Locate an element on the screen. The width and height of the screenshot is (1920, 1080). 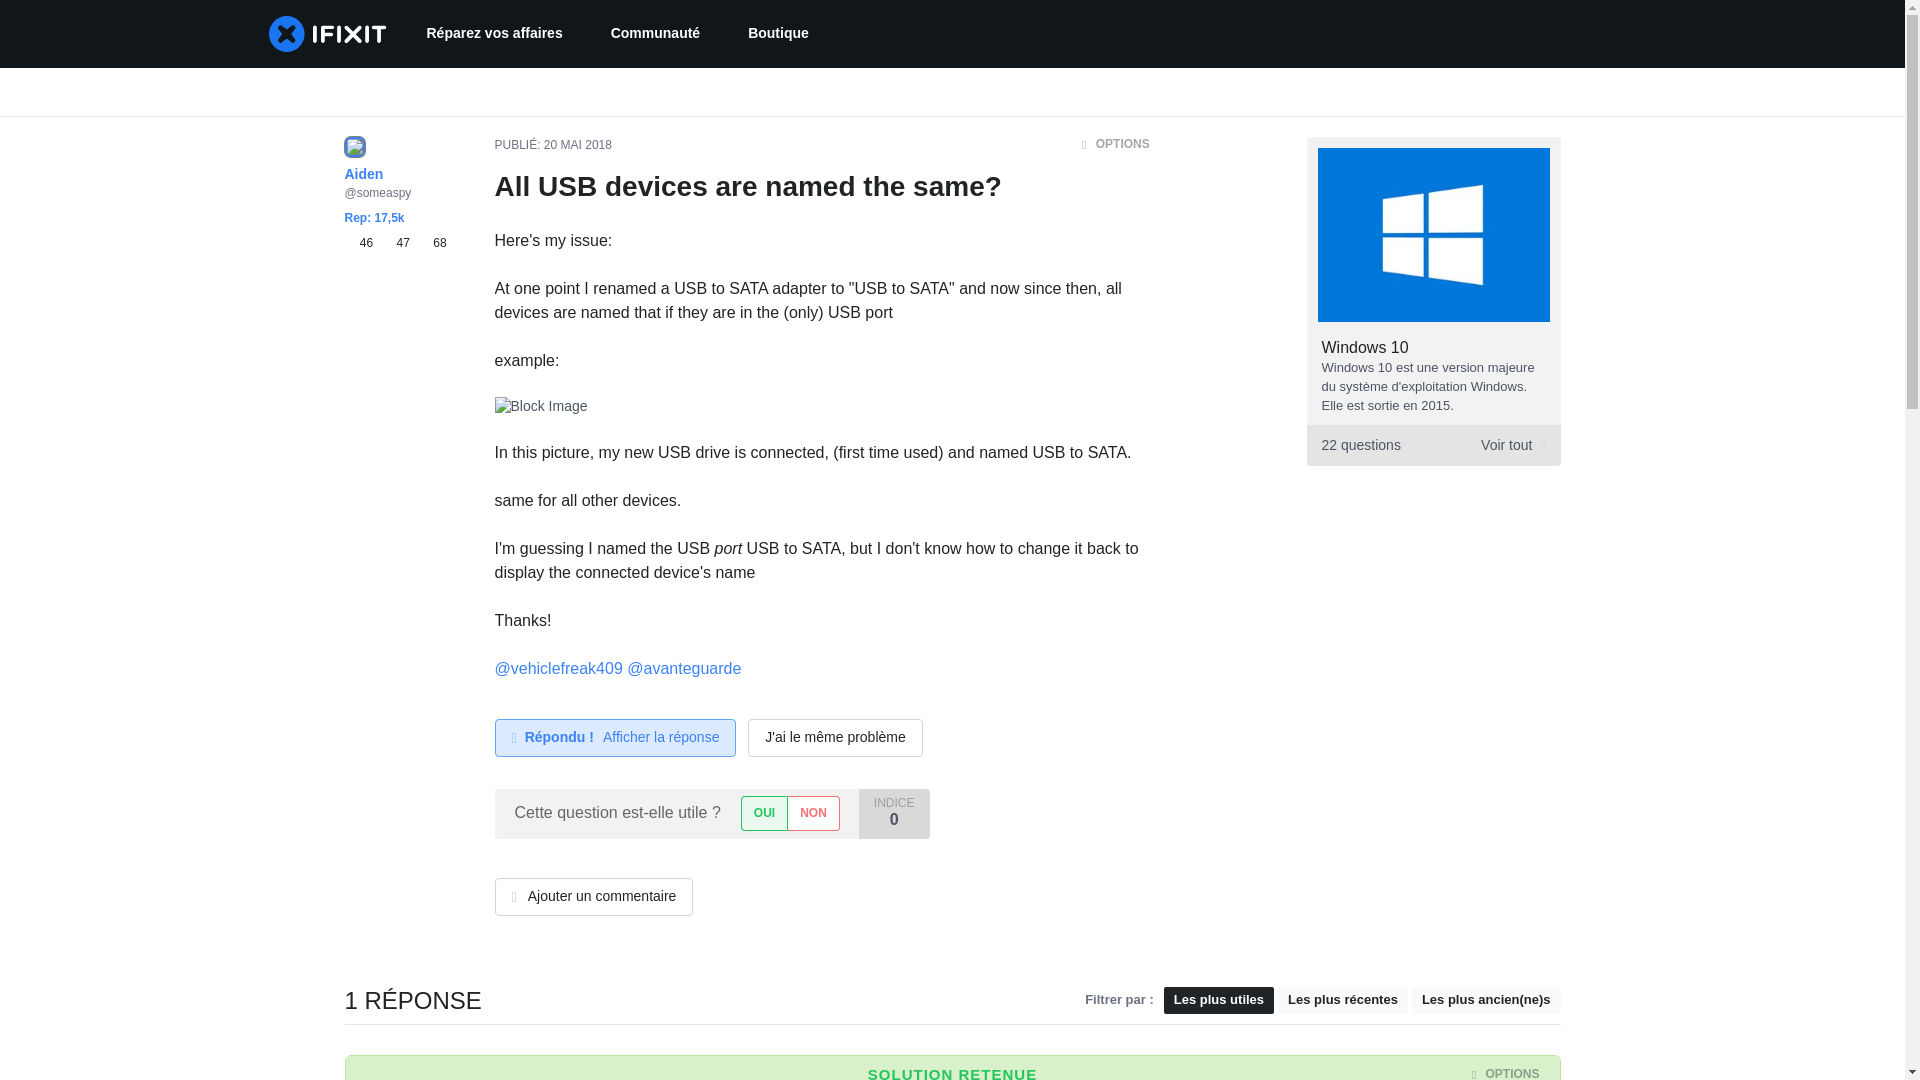
46 47 68 is located at coordinates (814, 812).